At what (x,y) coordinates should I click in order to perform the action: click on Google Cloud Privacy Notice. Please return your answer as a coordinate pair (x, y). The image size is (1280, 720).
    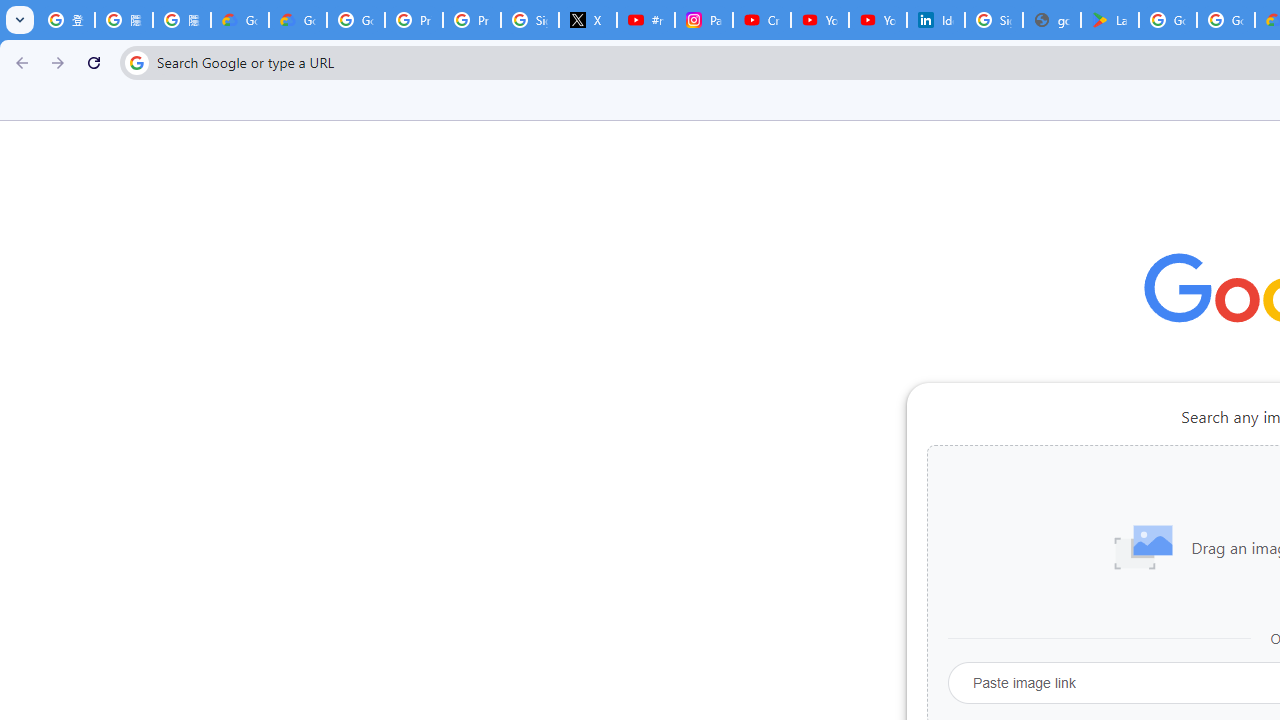
    Looking at the image, I should click on (240, 20).